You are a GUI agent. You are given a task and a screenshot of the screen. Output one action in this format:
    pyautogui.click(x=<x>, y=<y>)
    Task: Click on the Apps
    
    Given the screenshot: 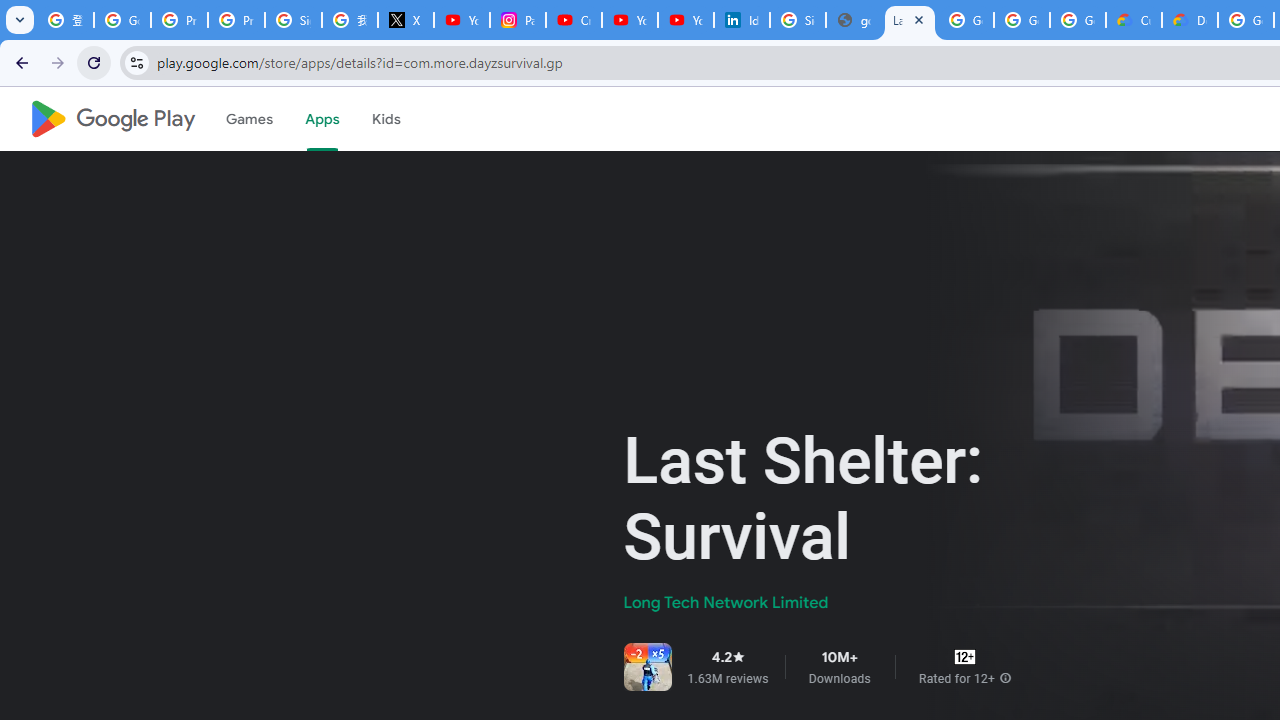 What is the action you would take?
    pyautogui.click(x=322, y=119)
    